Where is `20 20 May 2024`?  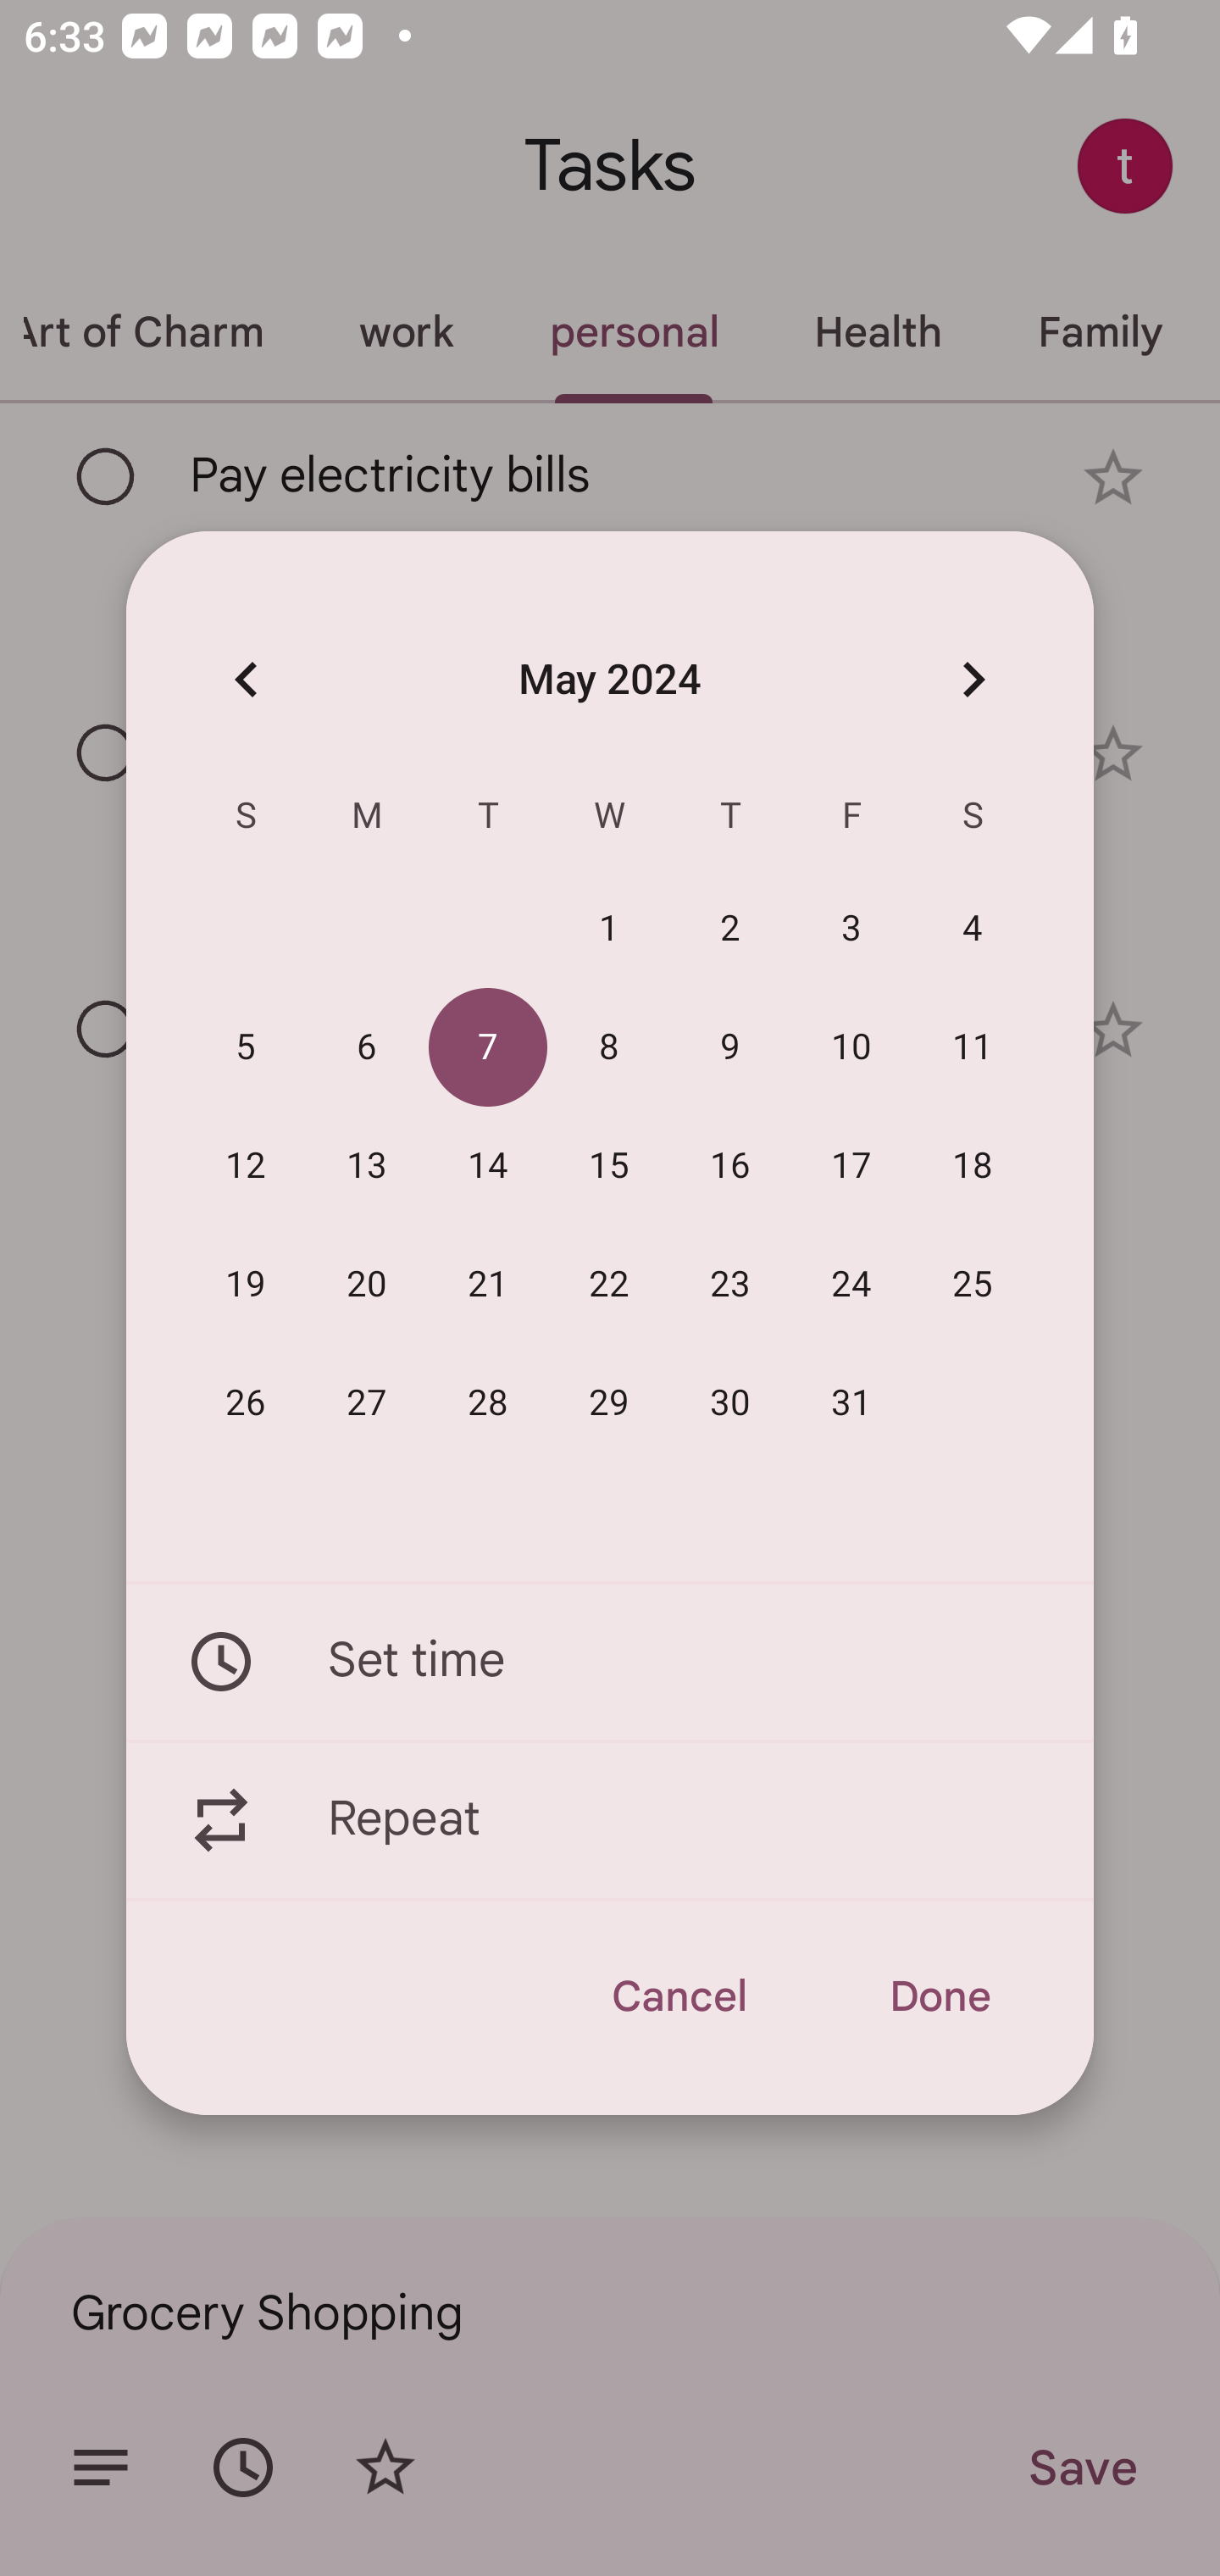
20 20 May 2024 is located at coordinates (367, 1285).